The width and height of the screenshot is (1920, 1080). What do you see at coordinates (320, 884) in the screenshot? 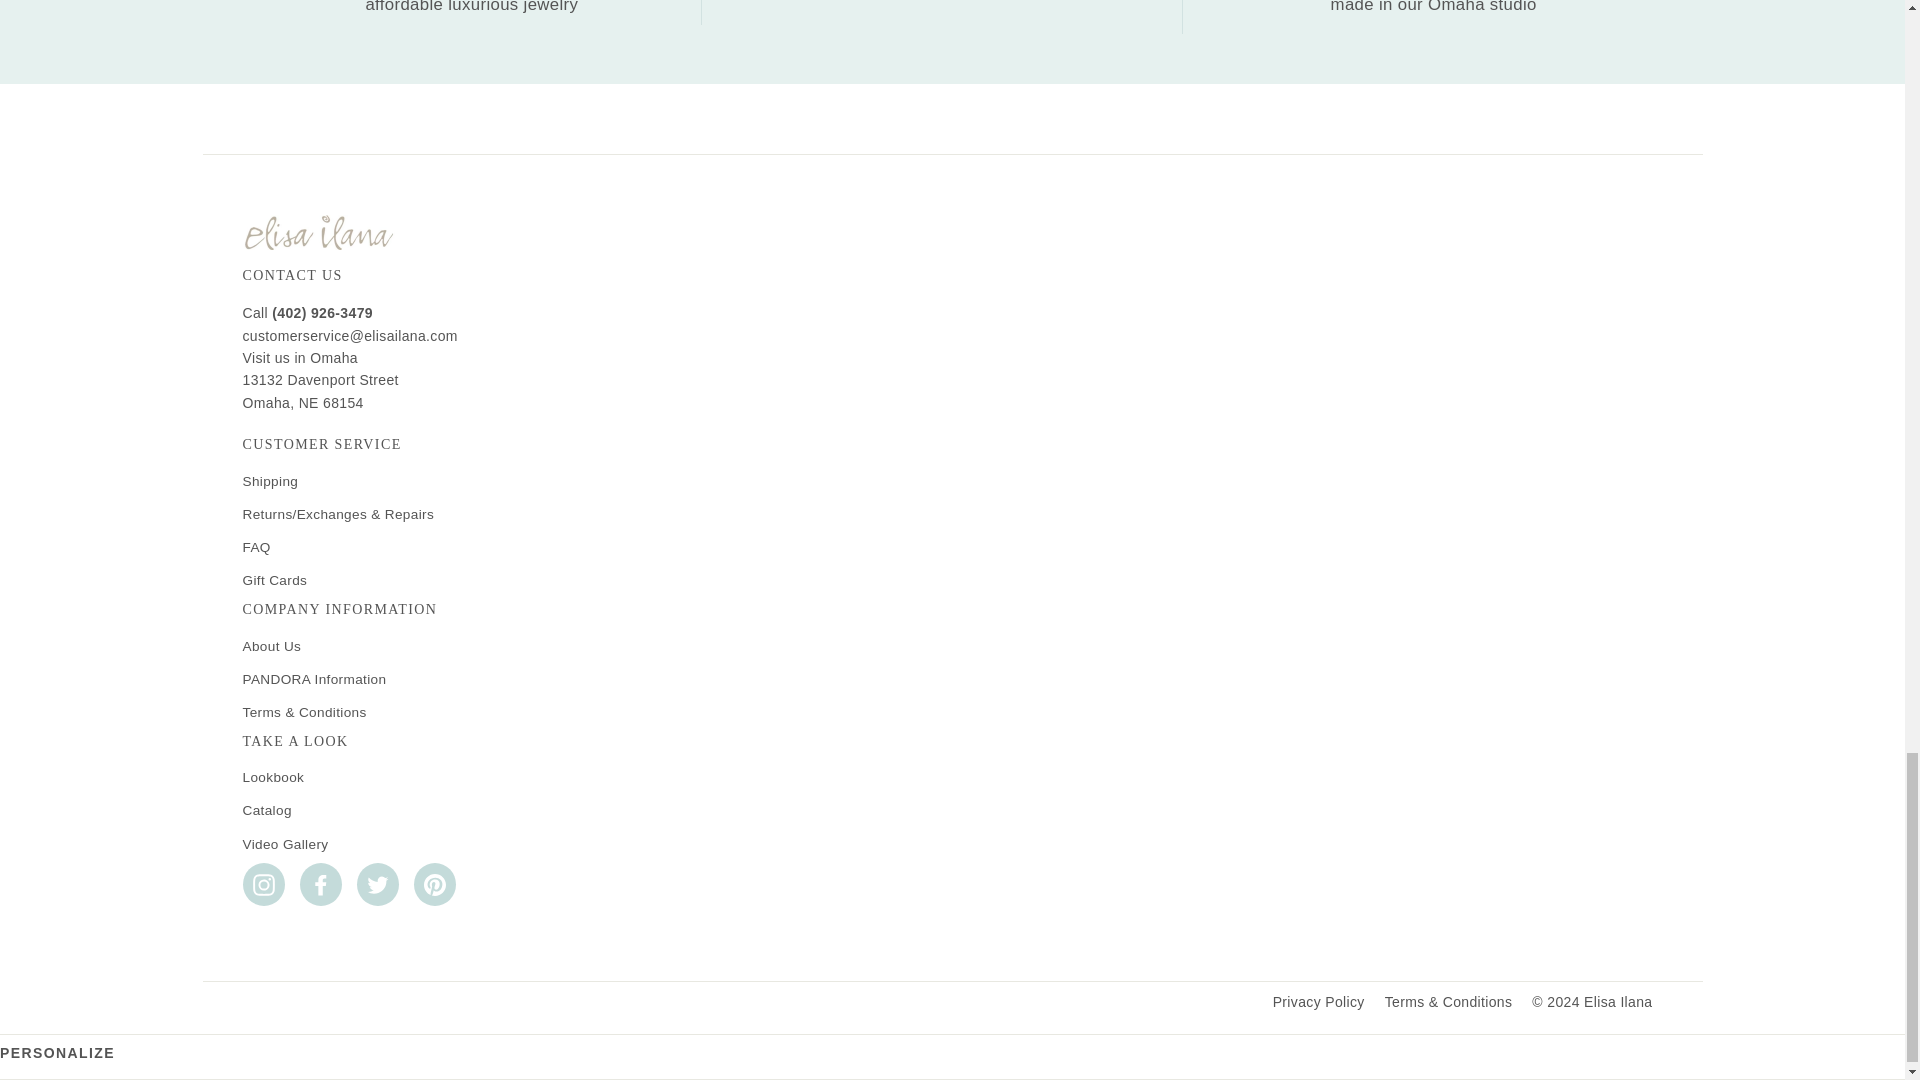
I see `Elisa Ilana on Facebook` at bounding box center [320, 884].